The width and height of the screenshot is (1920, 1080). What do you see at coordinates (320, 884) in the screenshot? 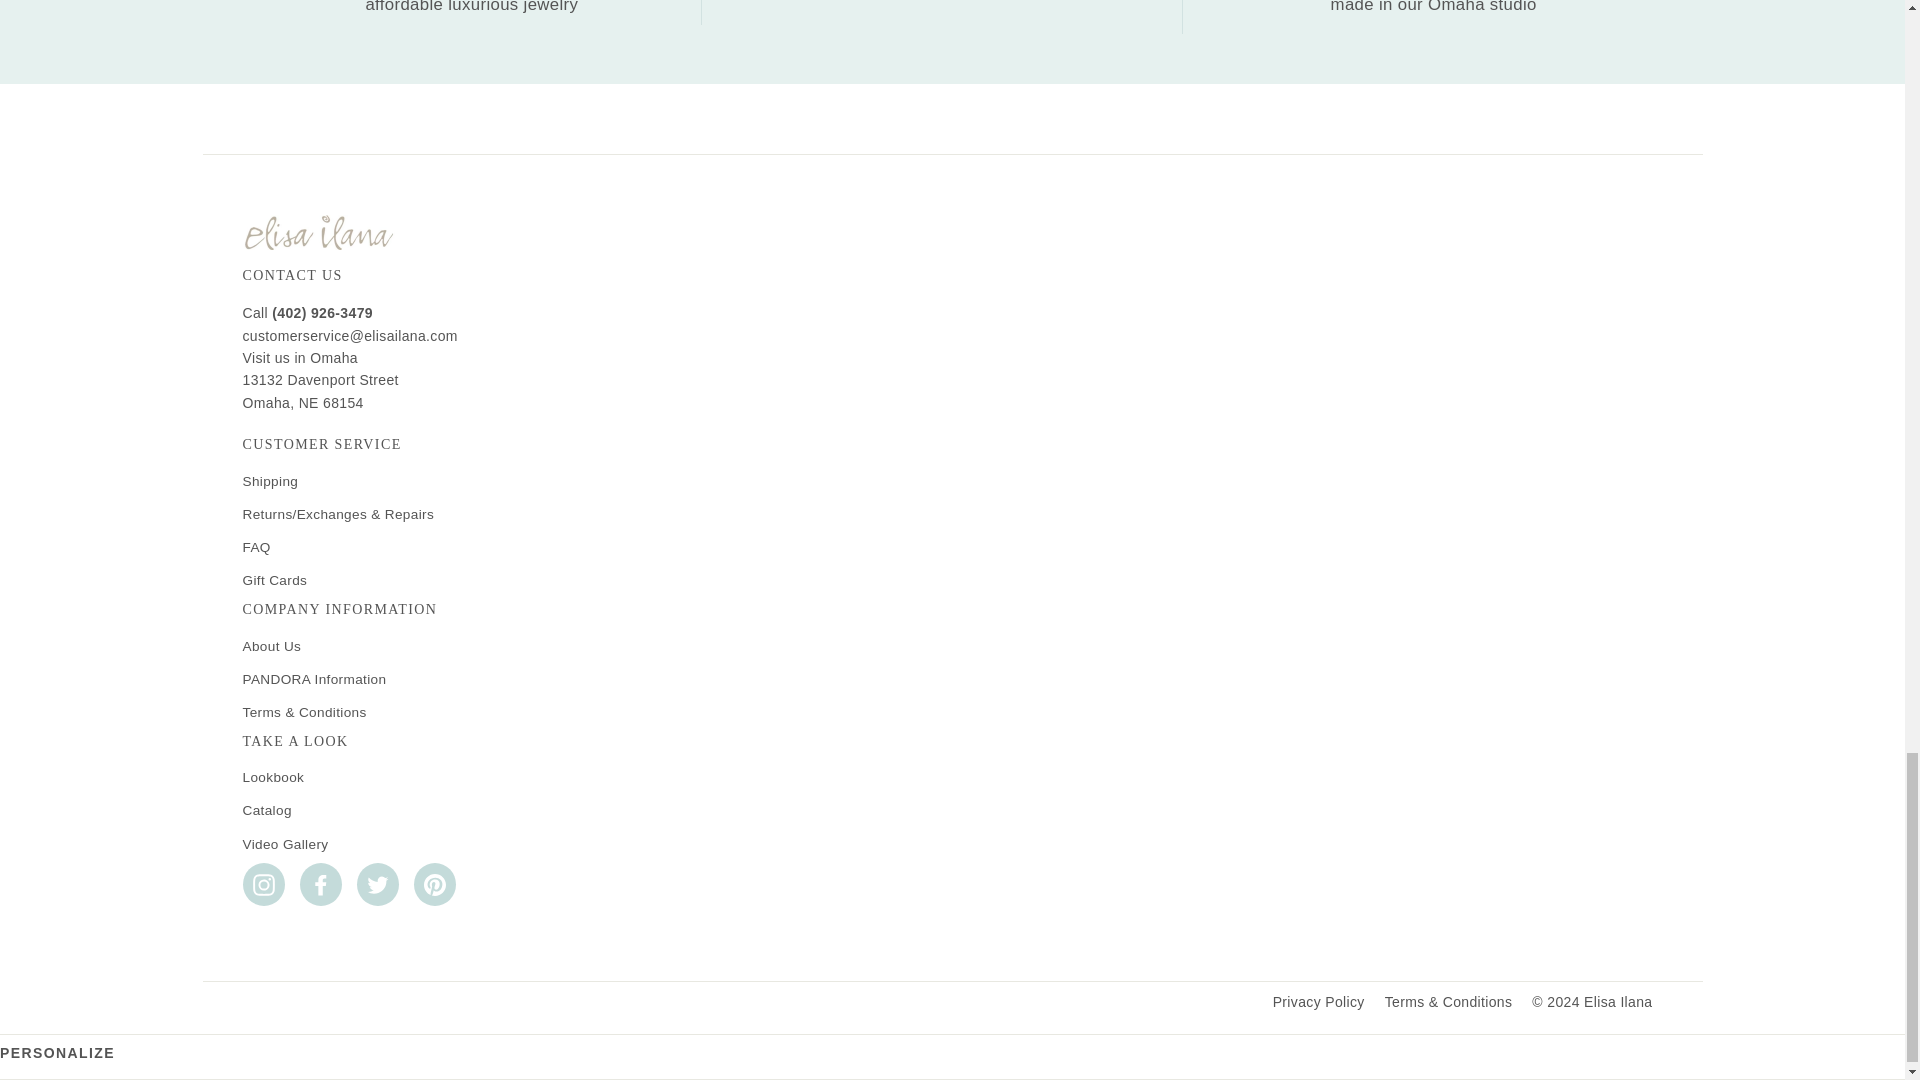
I see `Elisa Ilana on Facebook` at bounding box center [320, 884].